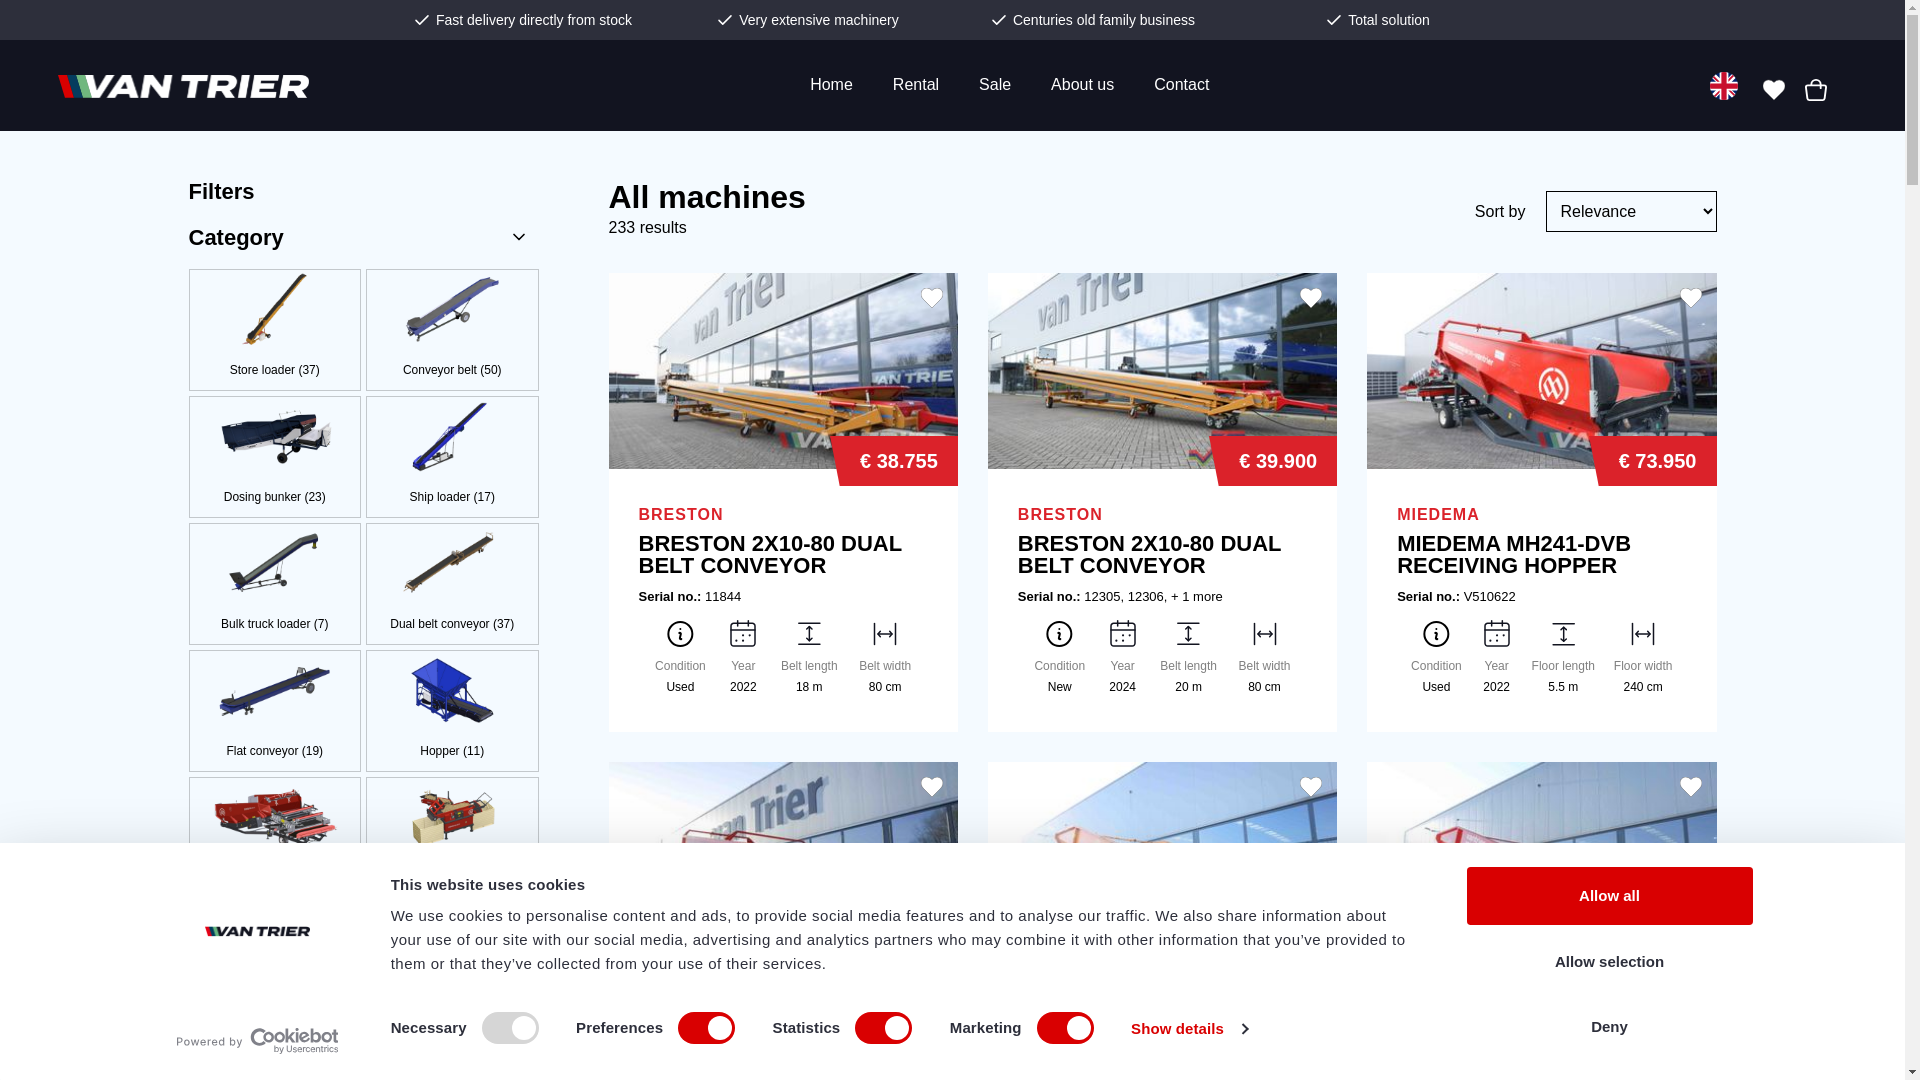  I want to click on Allow all, so click(1608, 896).